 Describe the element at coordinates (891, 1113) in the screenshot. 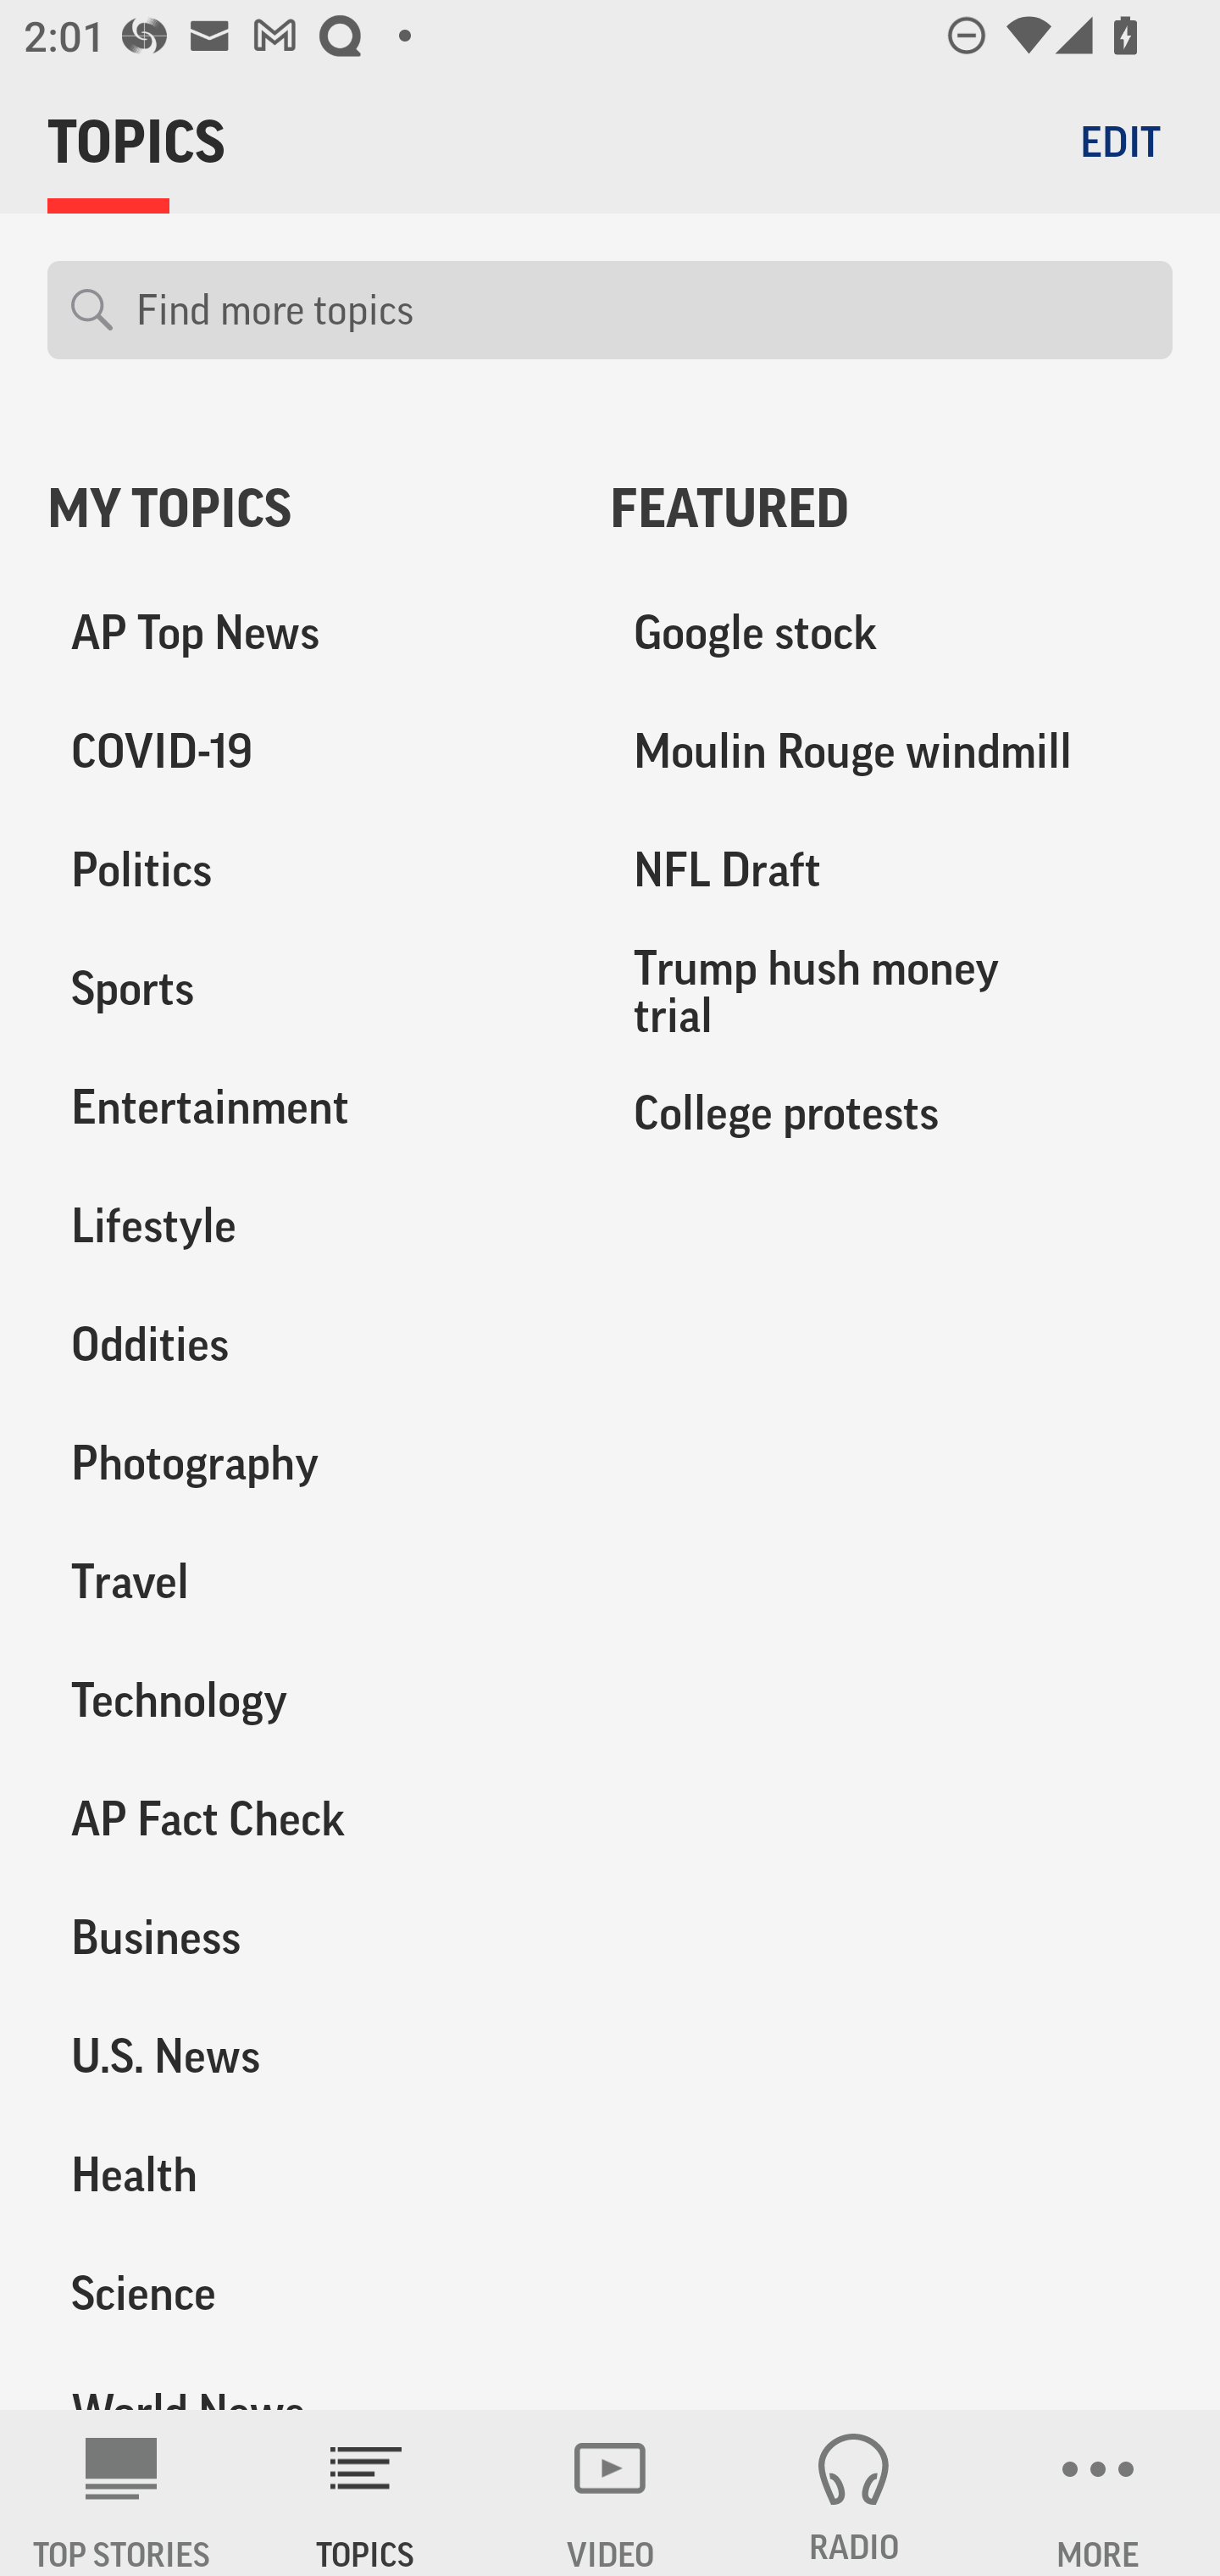

I see `College protests` at that location.